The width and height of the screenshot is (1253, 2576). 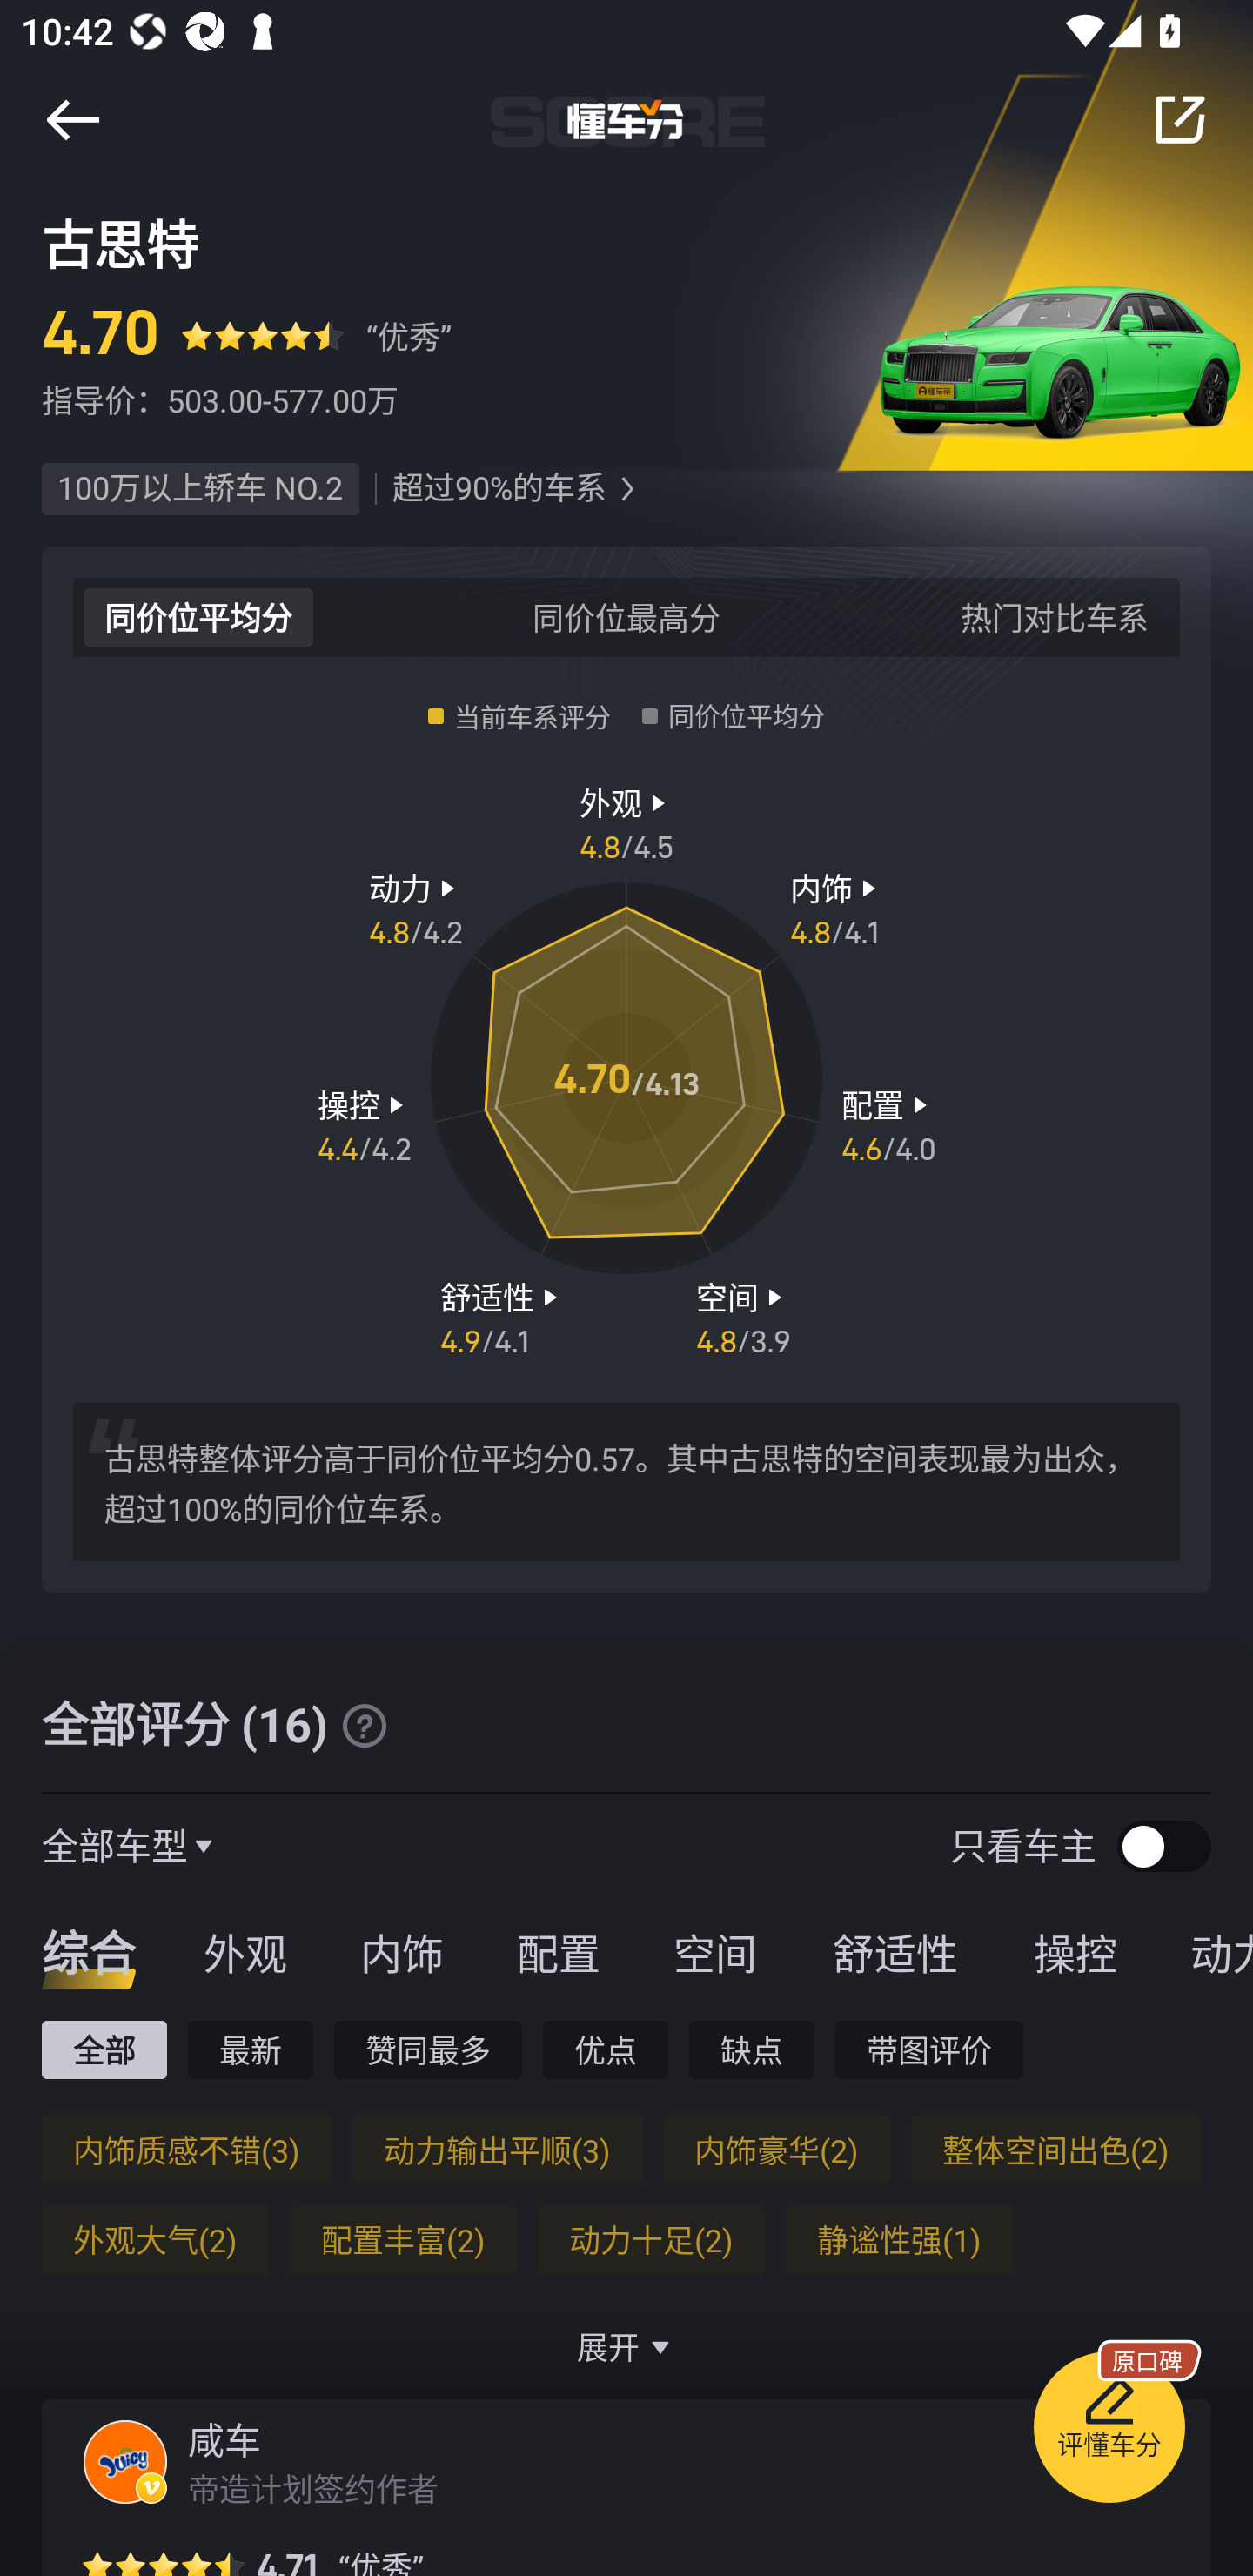 I want to click on 最新, so click(x=251, y=2049).